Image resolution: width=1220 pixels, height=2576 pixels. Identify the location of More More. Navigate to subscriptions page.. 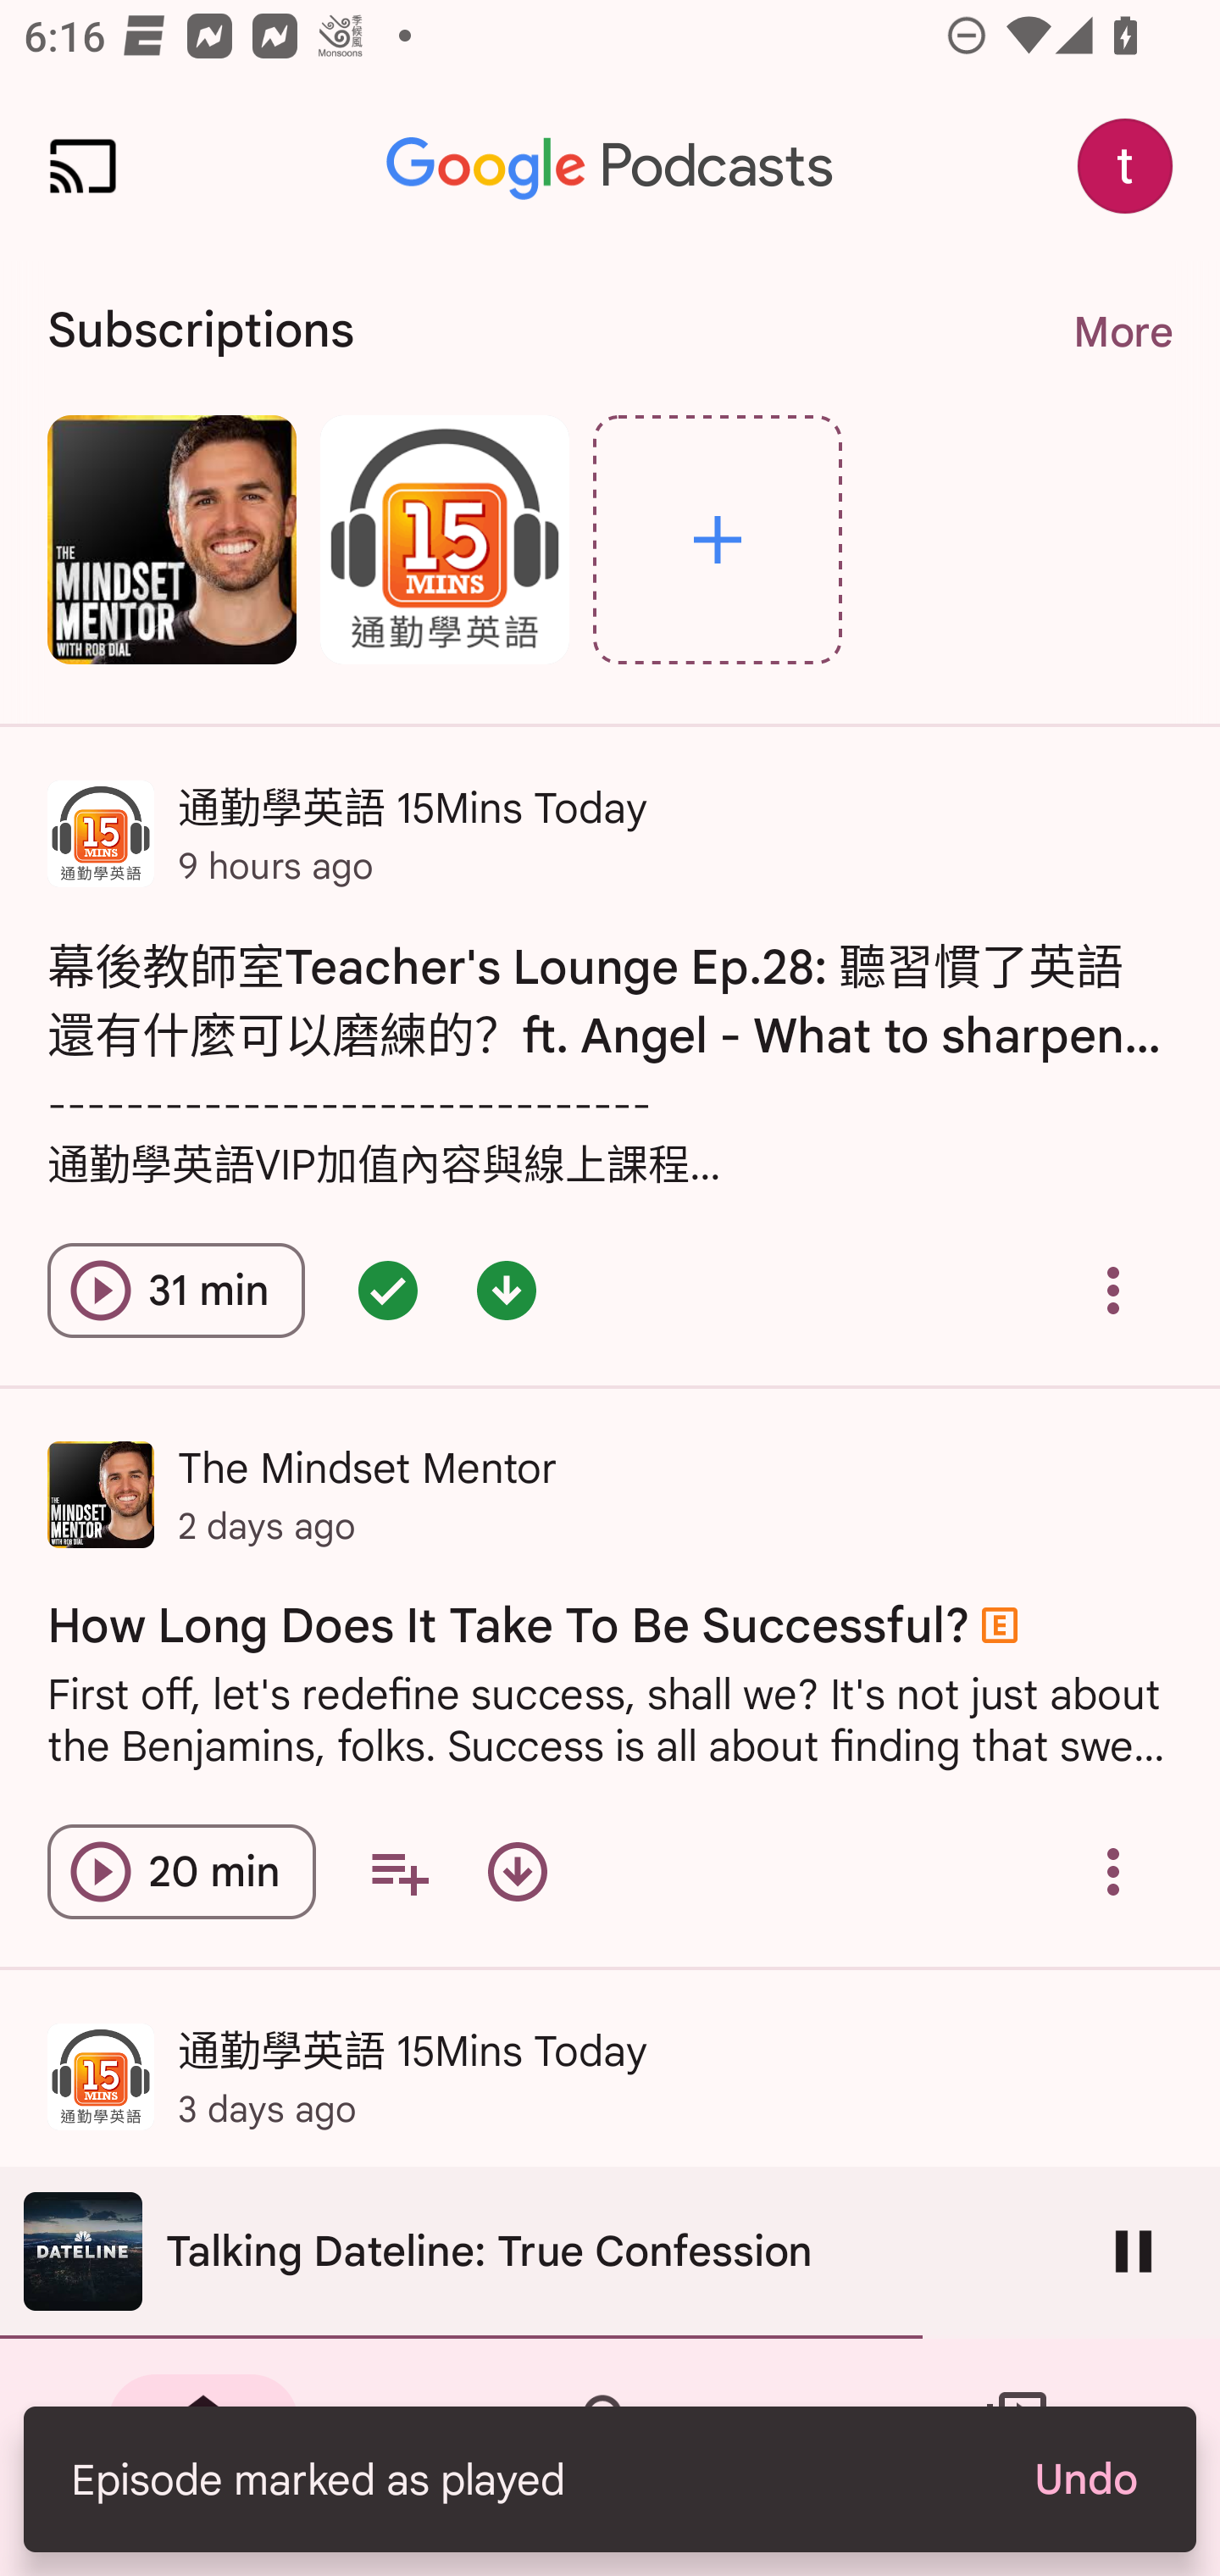
(1122, 332).